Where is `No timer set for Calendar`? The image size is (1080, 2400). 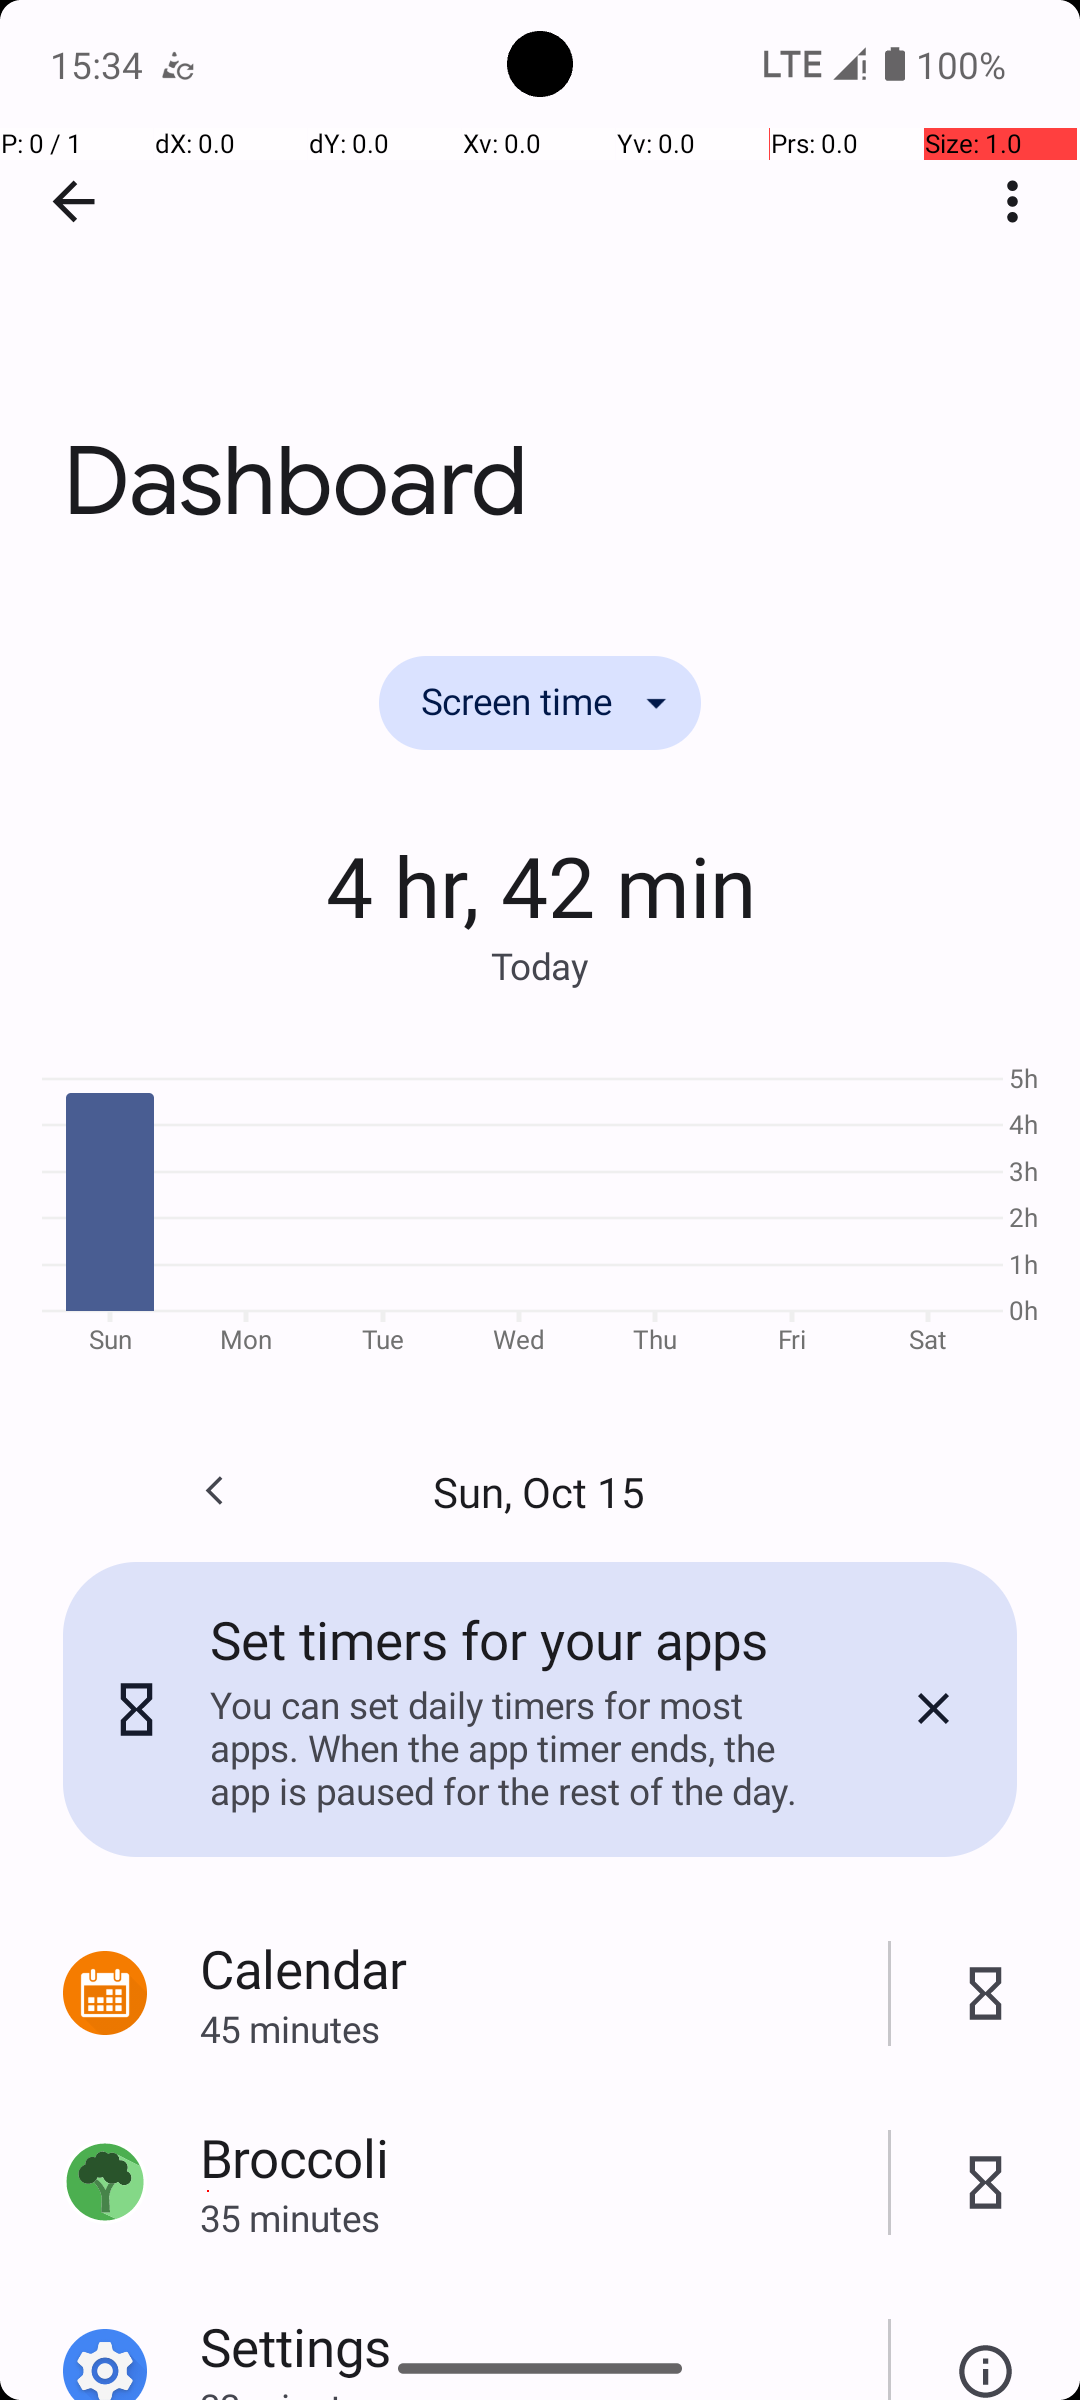
No timer set for Calendar is located at coordinates (986, 1994).